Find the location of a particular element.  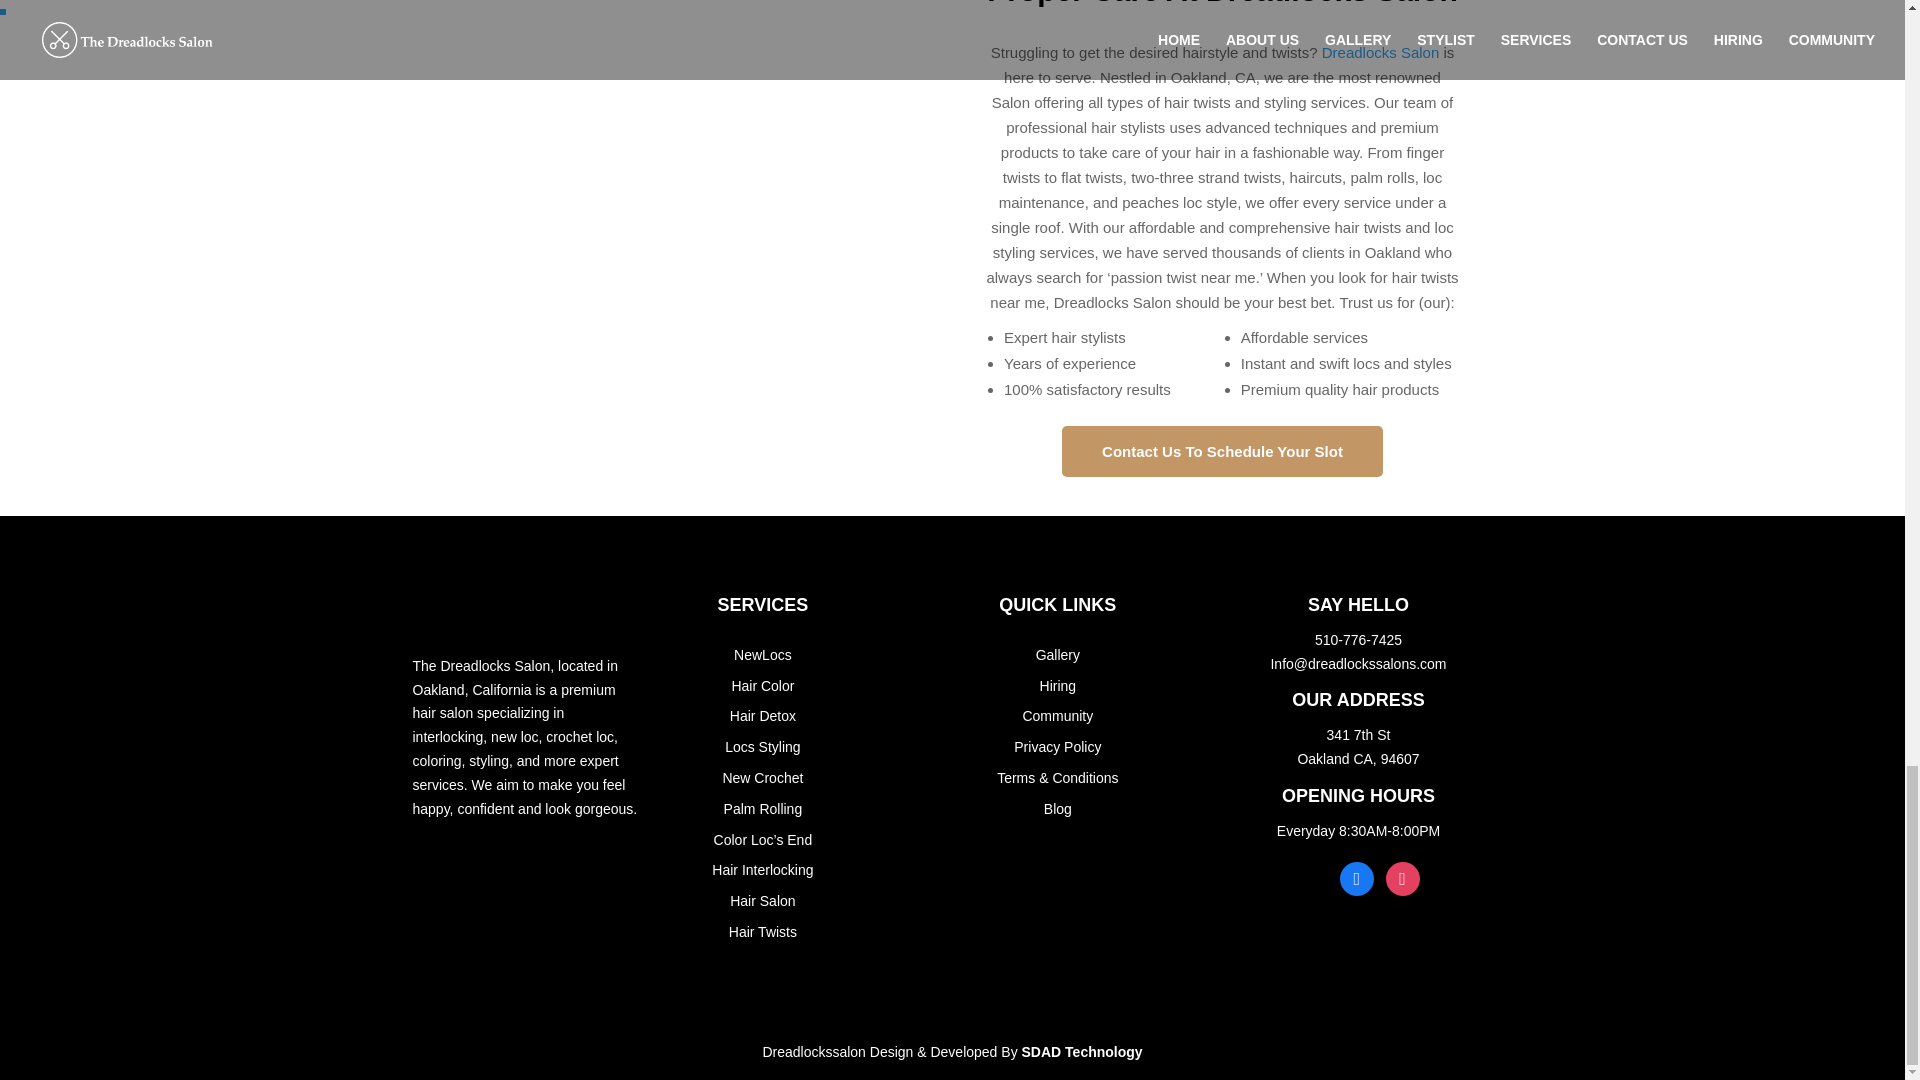

Hair Interlocking is located at coordinates (762, 870).